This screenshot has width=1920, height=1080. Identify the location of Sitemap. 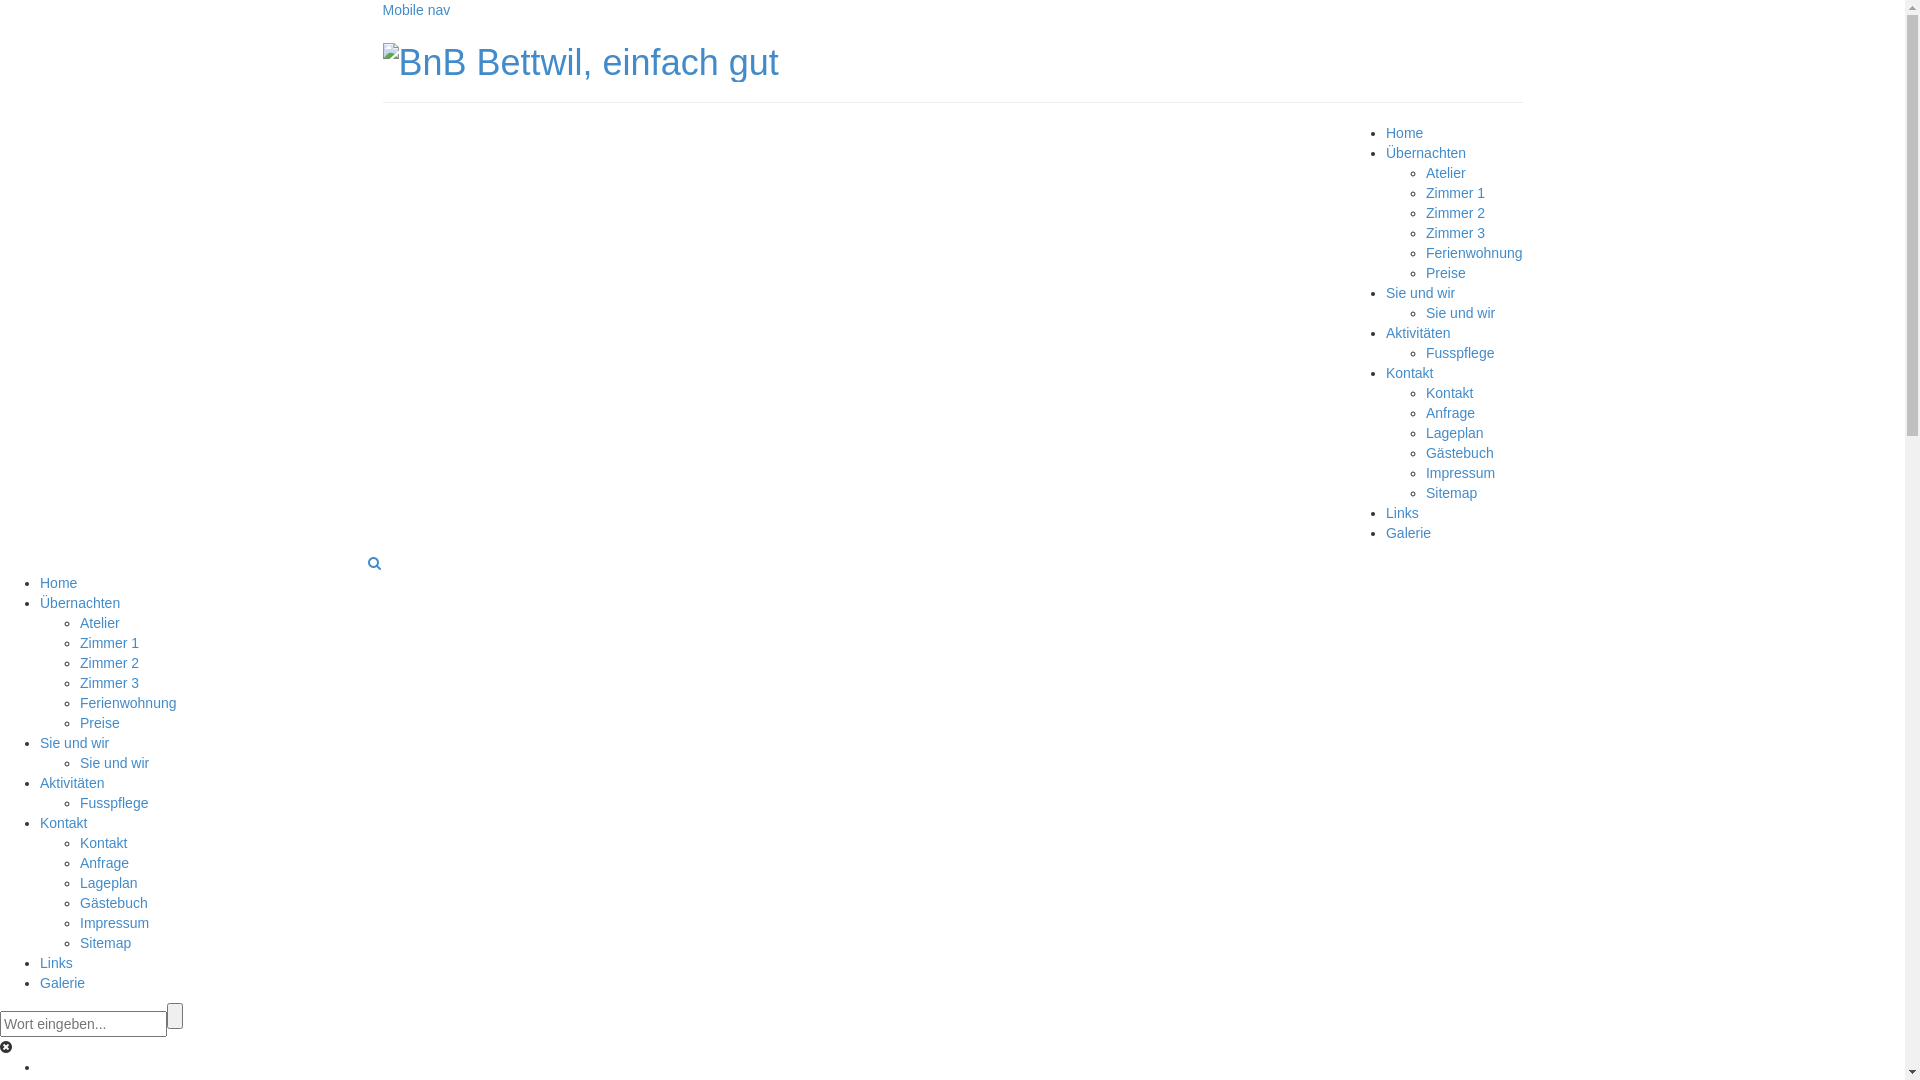
(106, 943).